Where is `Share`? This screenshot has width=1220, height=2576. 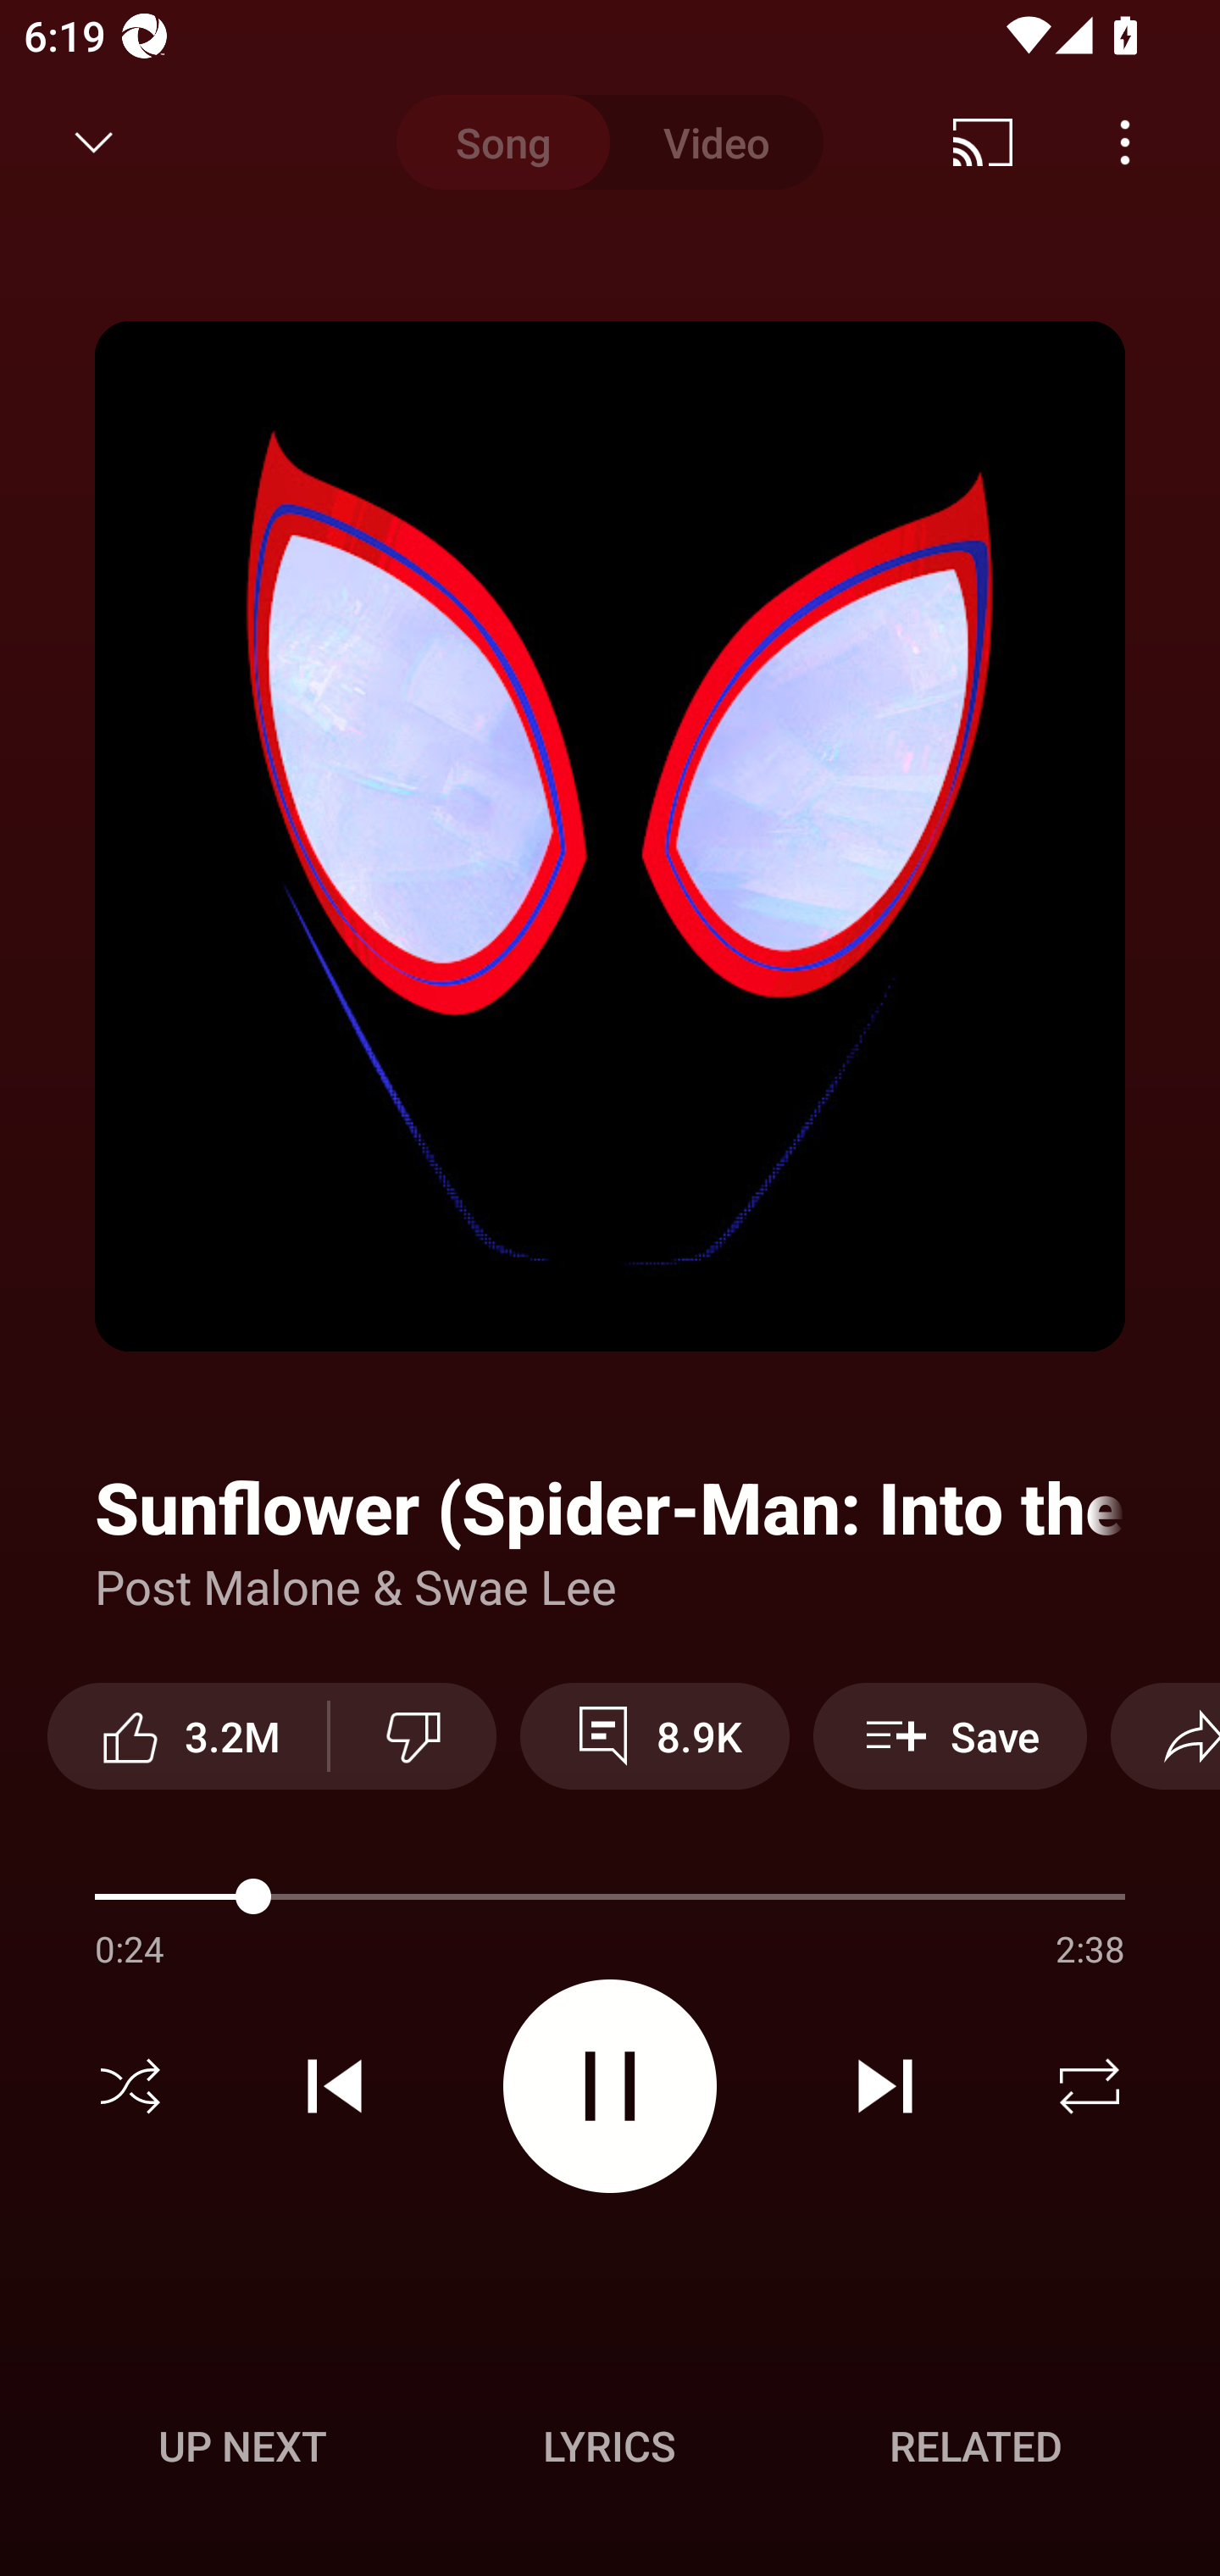 Share is located at coordinates (1165, 1735).